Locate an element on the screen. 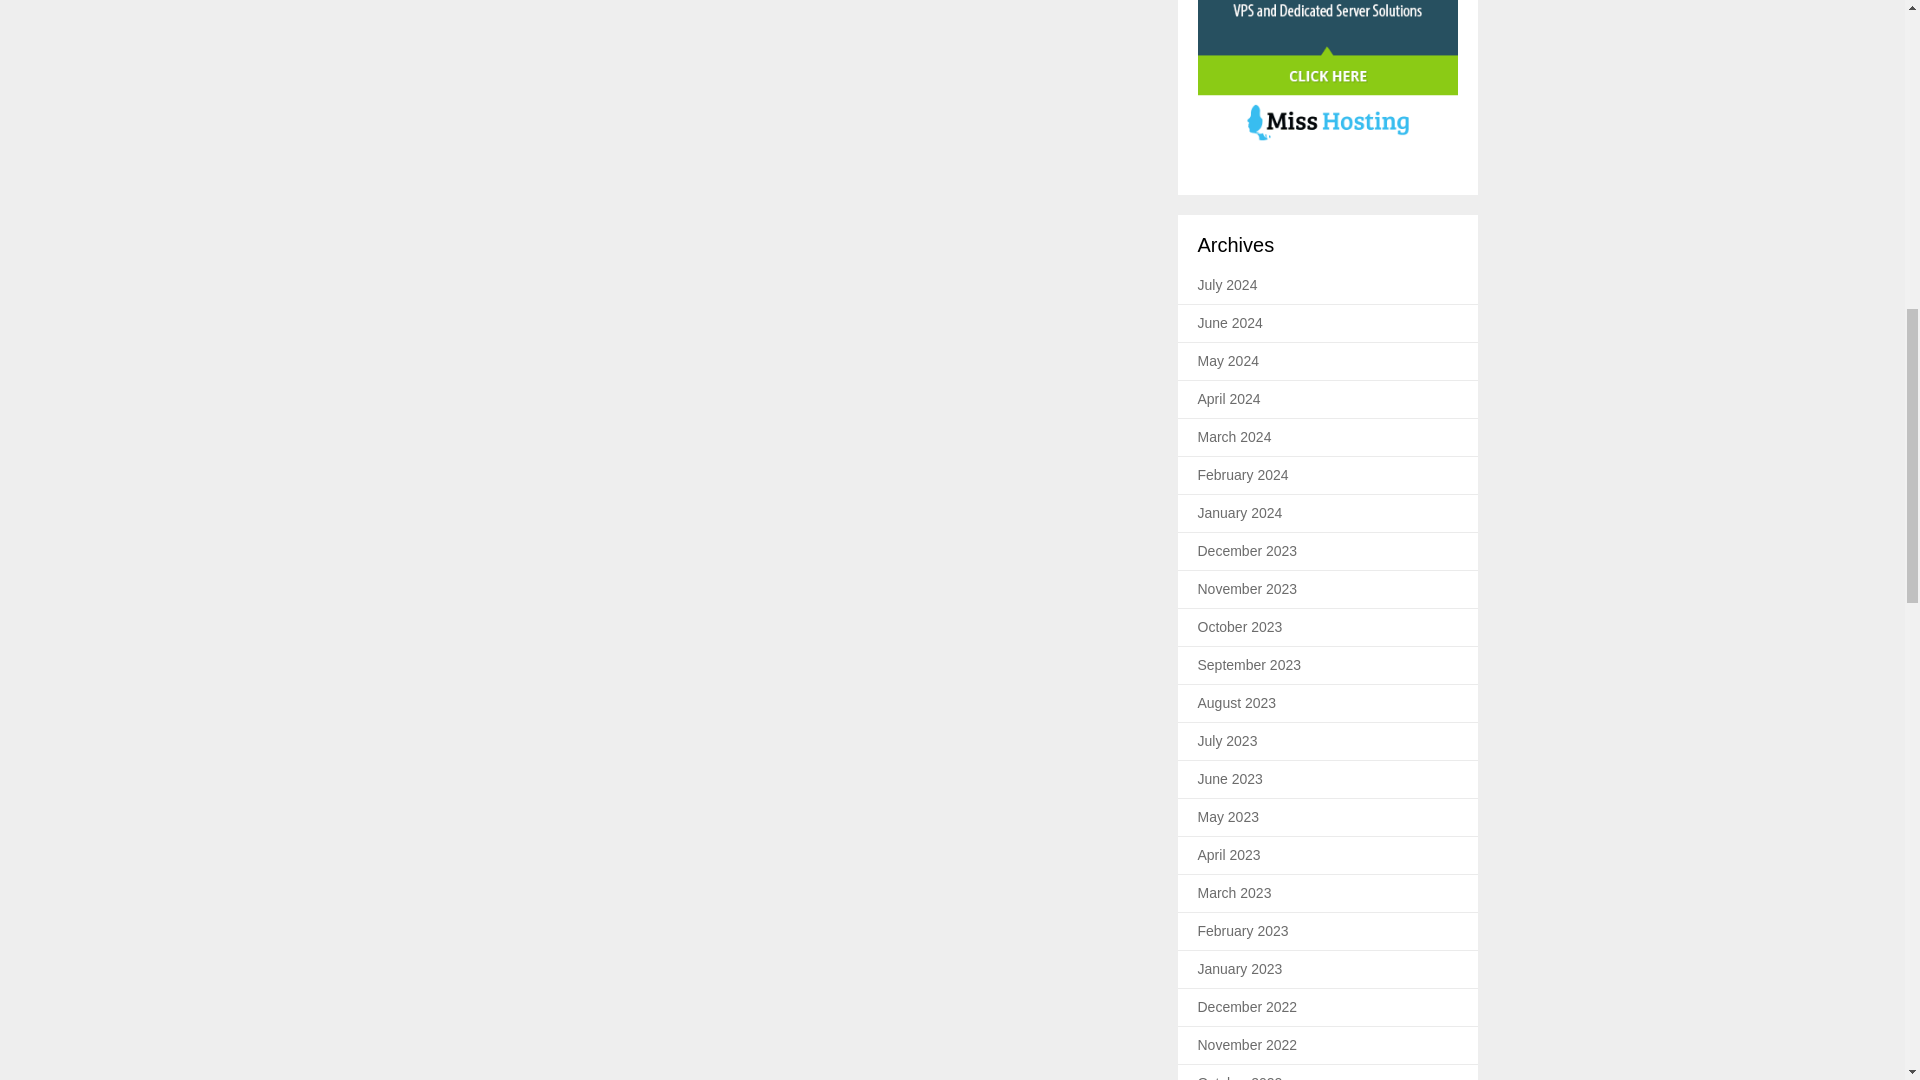 This screenshot has height=1080, width=1920. November 2022 is located at coordinates (1248, 1044).